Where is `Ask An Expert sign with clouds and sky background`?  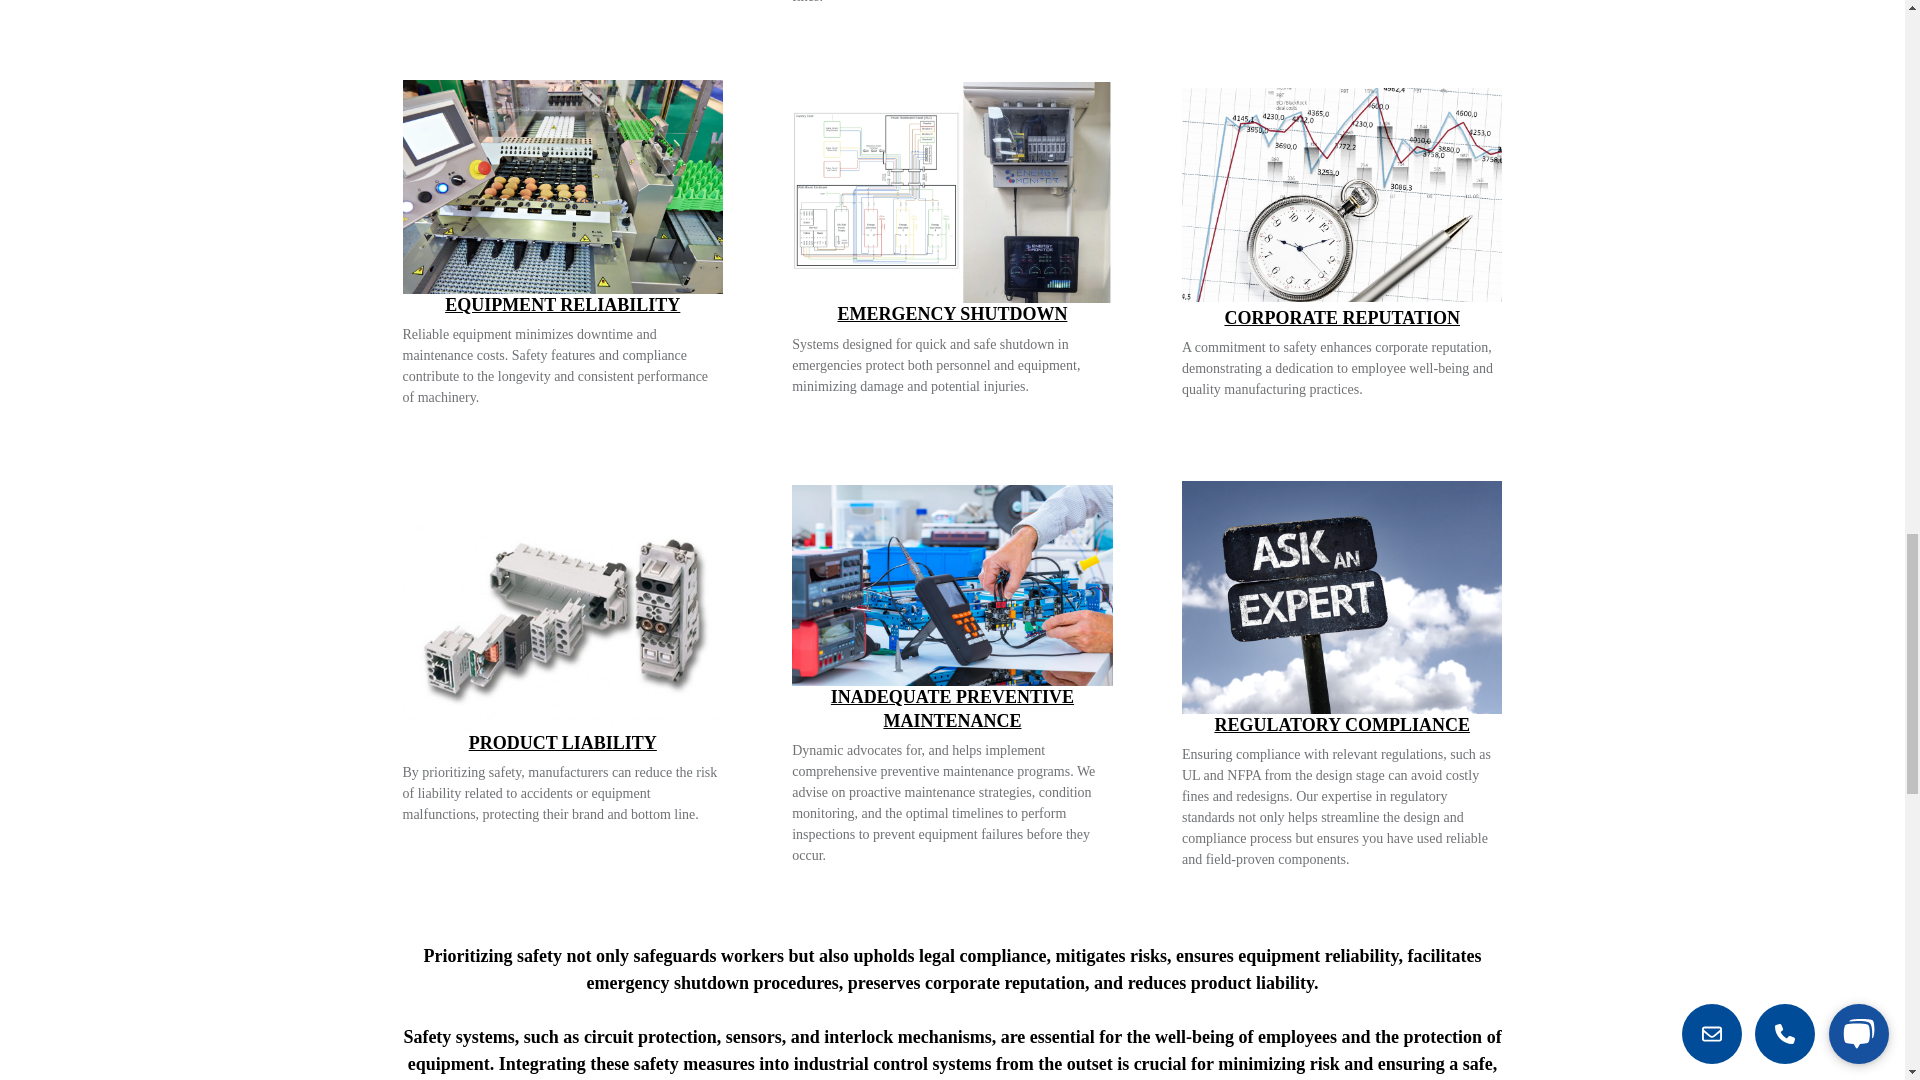
Ask An Expert sign with clouds and sky background is located at coordinates (1342, 596).